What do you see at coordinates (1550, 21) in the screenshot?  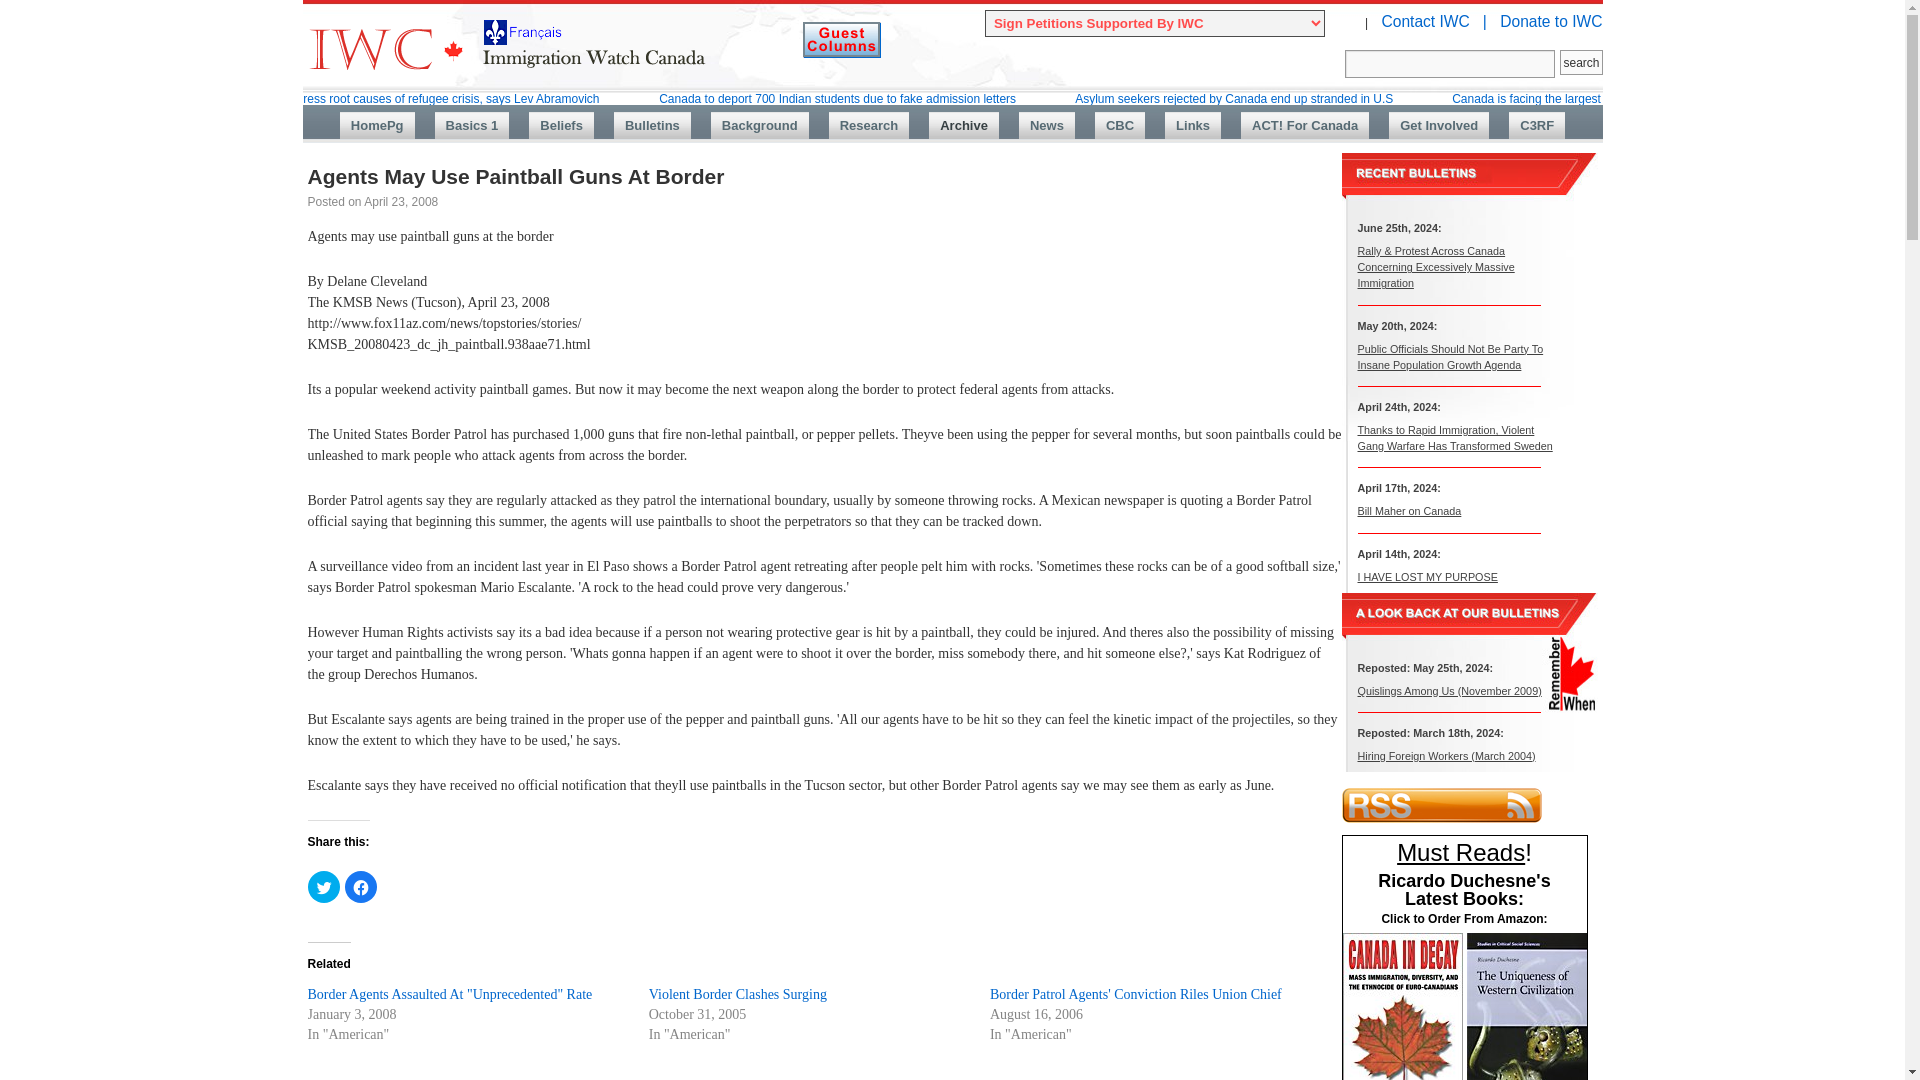 I see `Donate to IWC` at bounding box center [1550, 21].